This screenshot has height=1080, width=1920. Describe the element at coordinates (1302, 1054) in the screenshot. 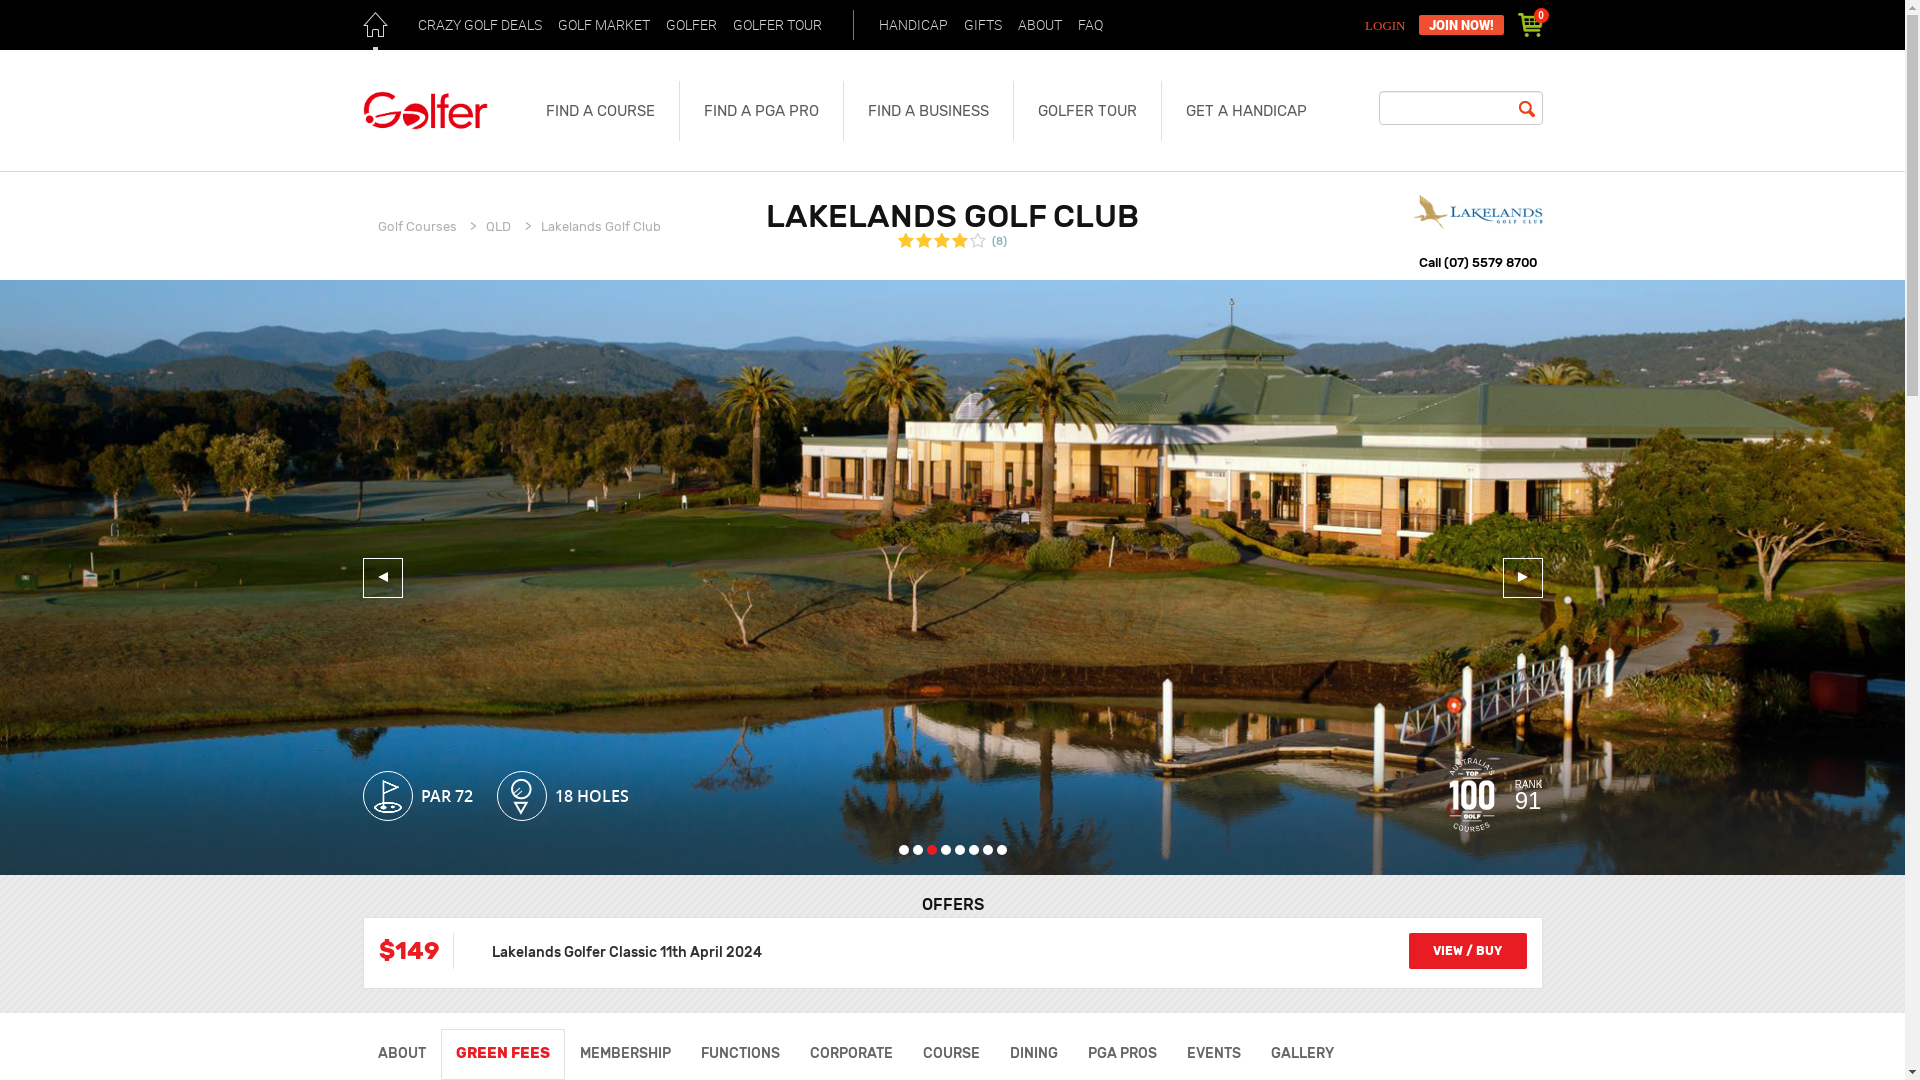

I see `GALLERY` at that location.